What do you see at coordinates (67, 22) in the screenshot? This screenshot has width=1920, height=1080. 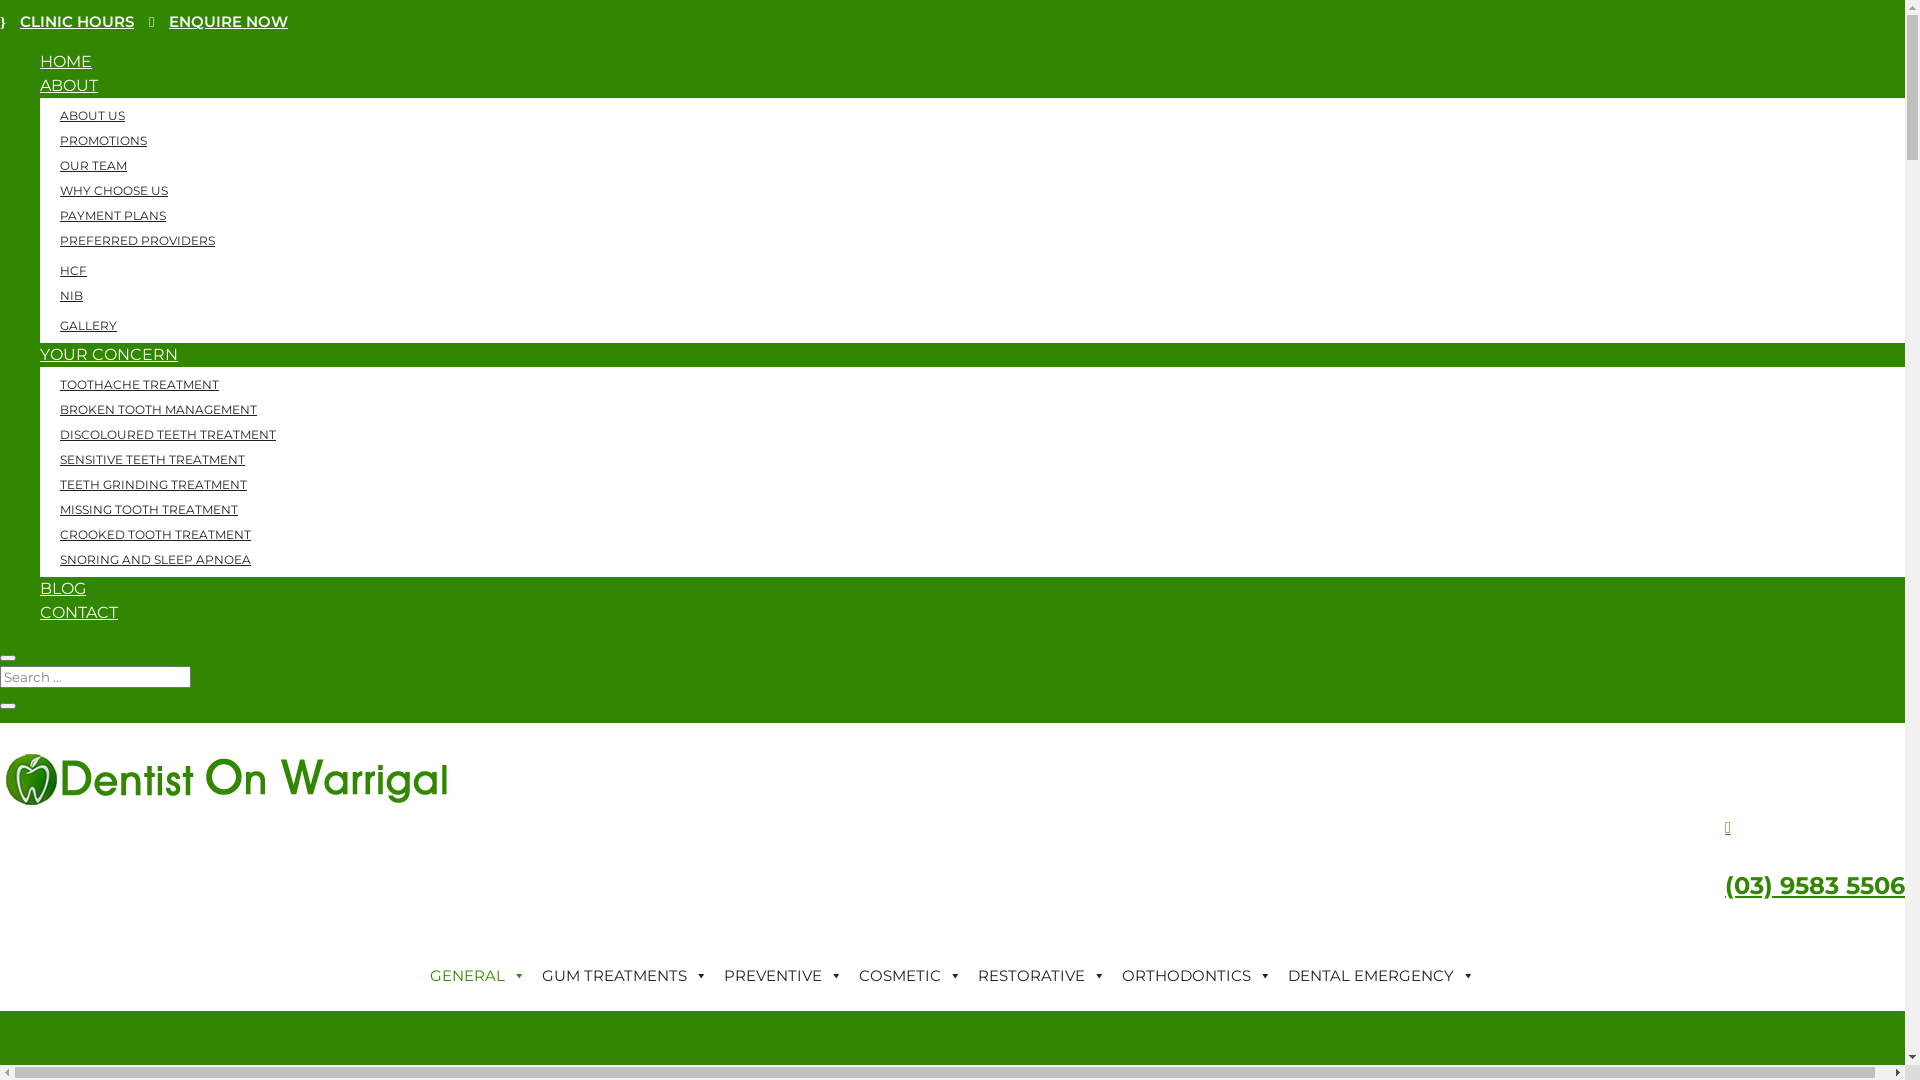 I see `CLINIC HOURS` at bounding box center [67, 22].